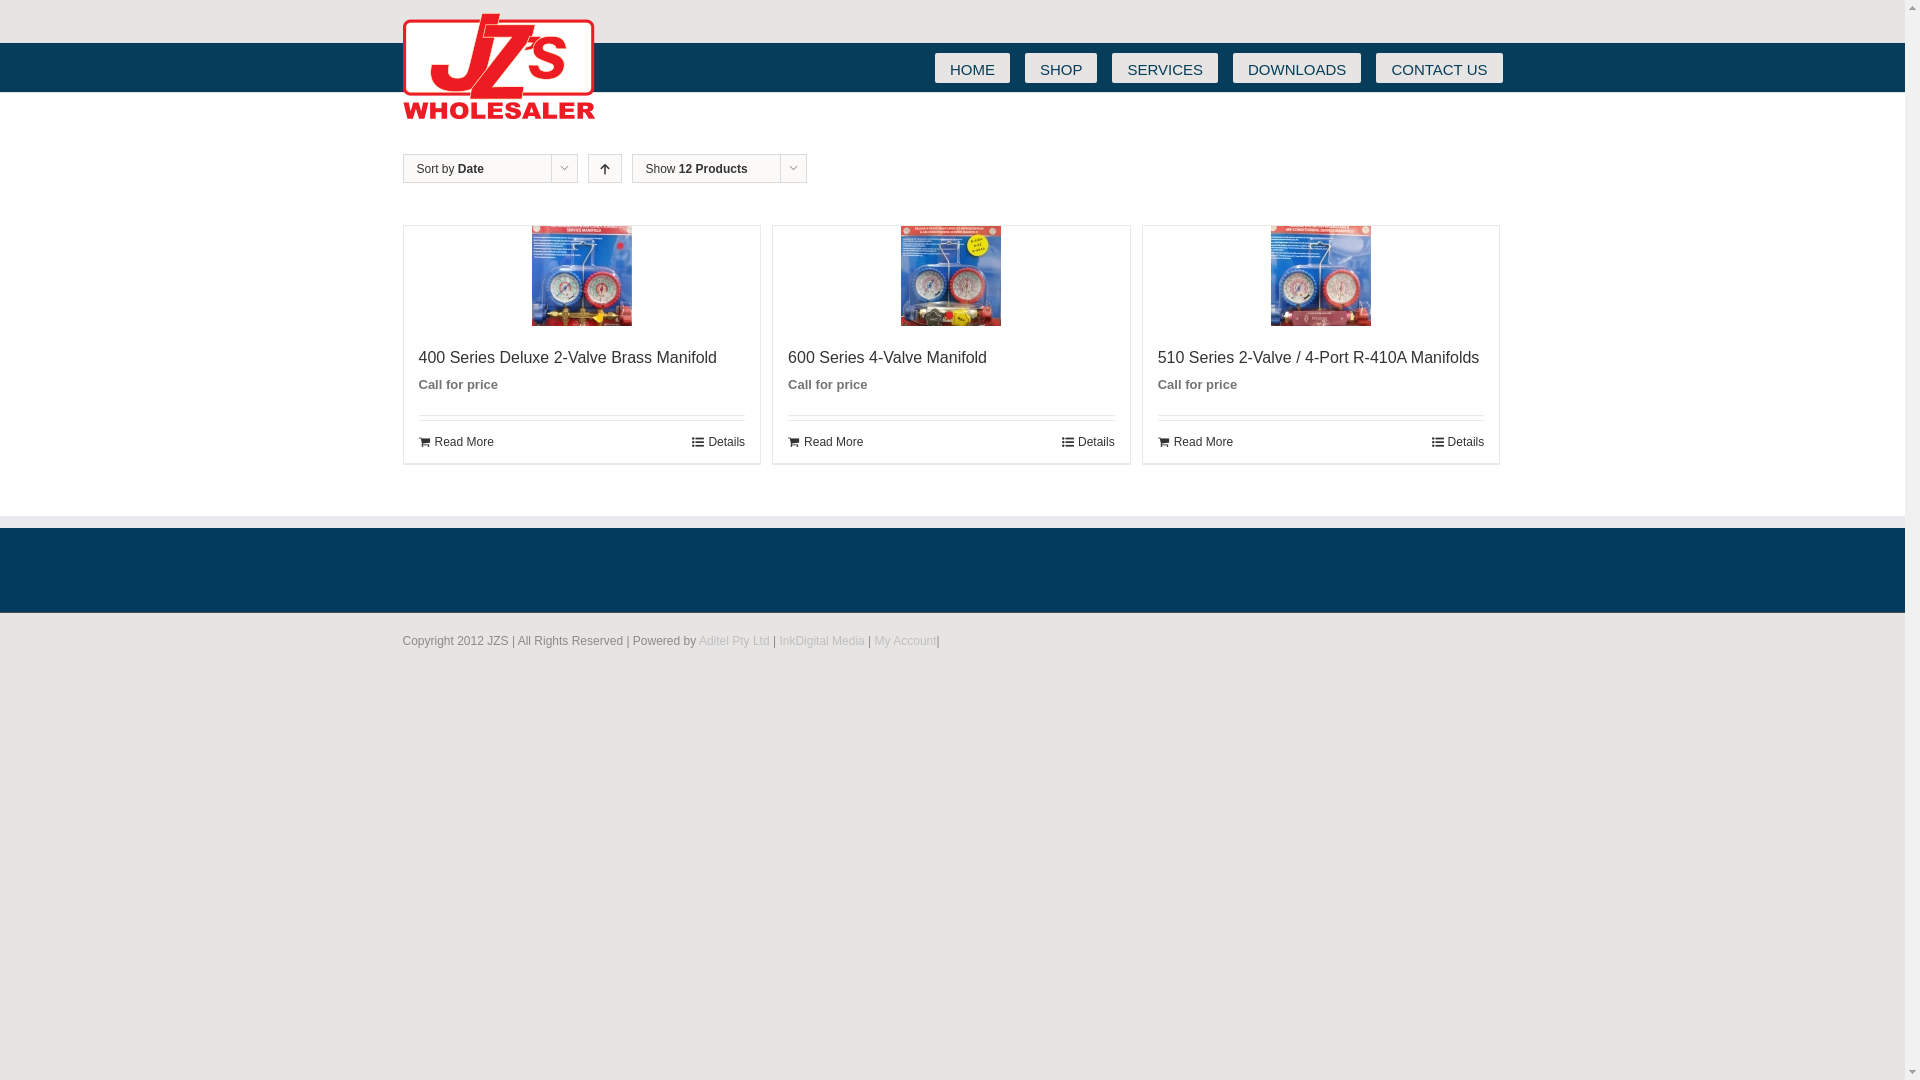 The height and width of the screenshot is (1080, 1920). Describe the element at coordinates (822, 641) in the screenshot. I see `InkDigital Media` at that location.